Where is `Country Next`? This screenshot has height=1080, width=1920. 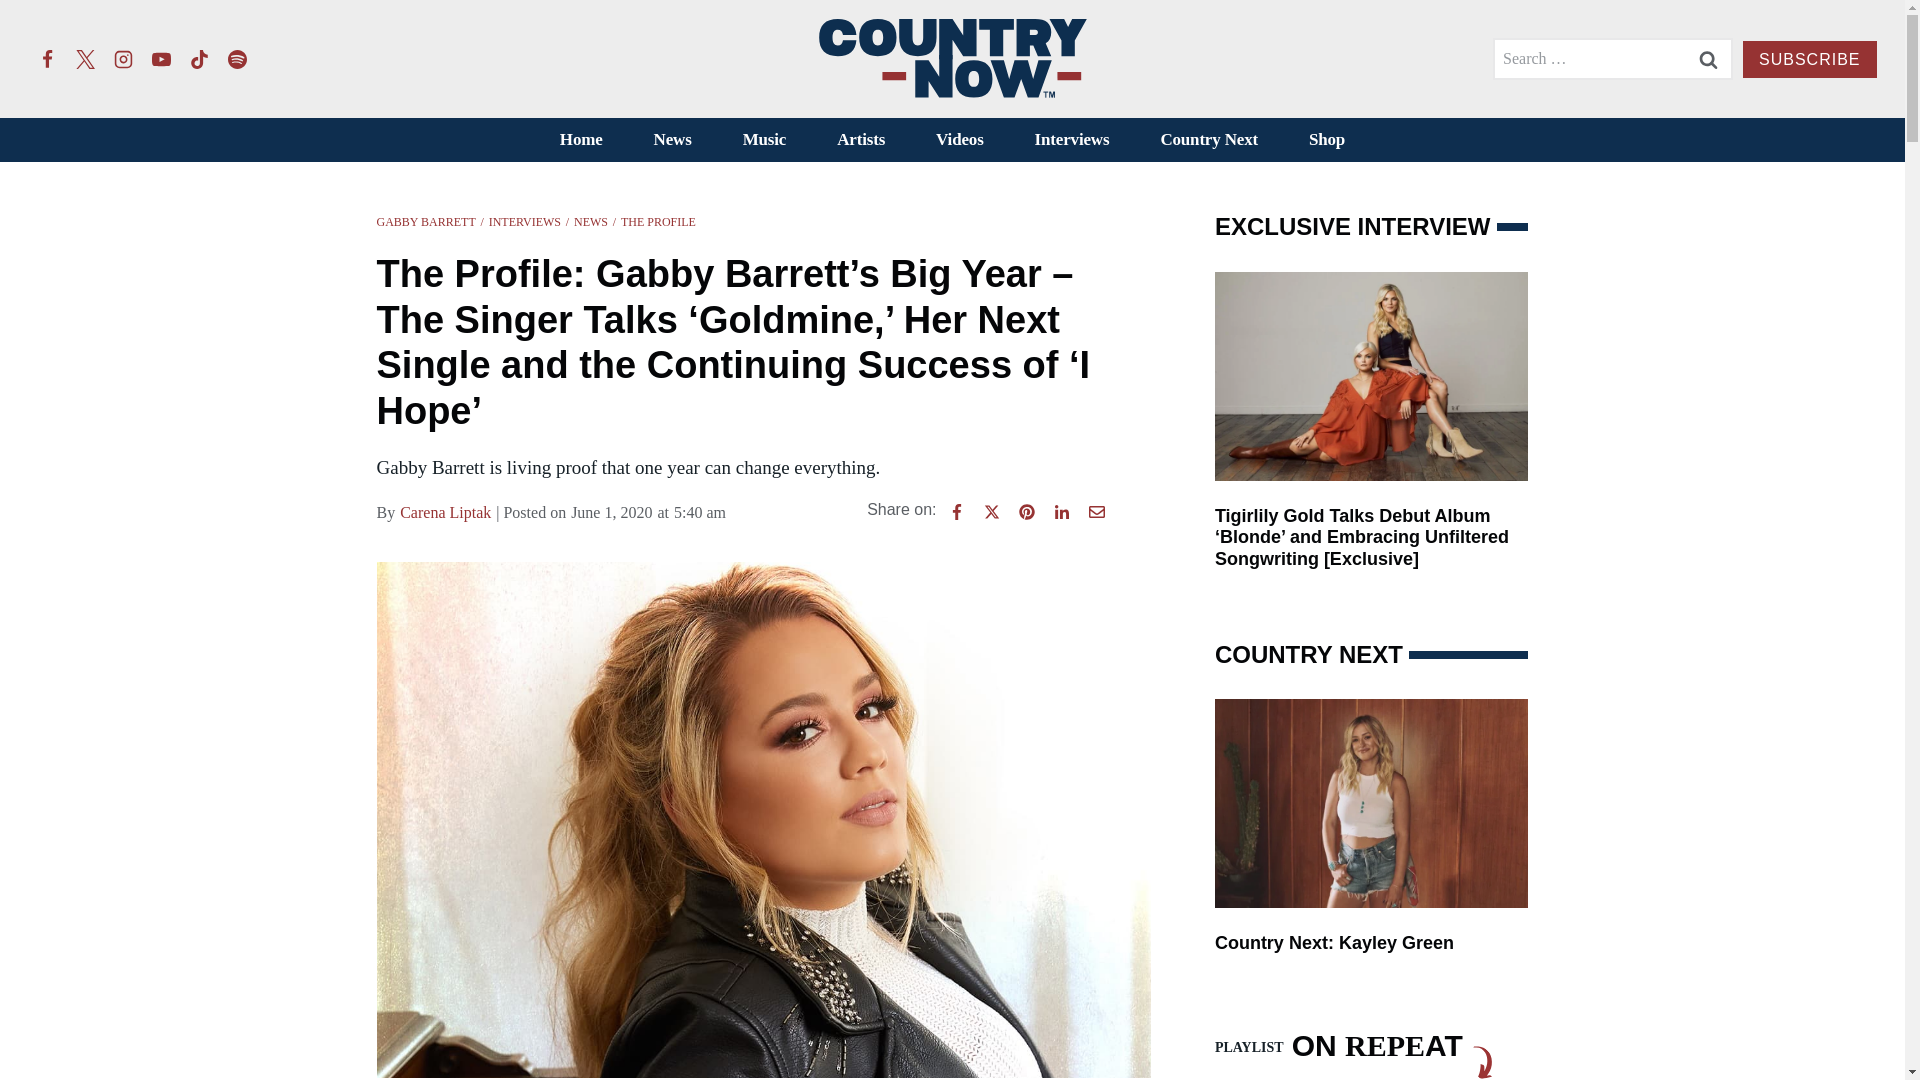
Country Next is located at coordinates (1209, 140).